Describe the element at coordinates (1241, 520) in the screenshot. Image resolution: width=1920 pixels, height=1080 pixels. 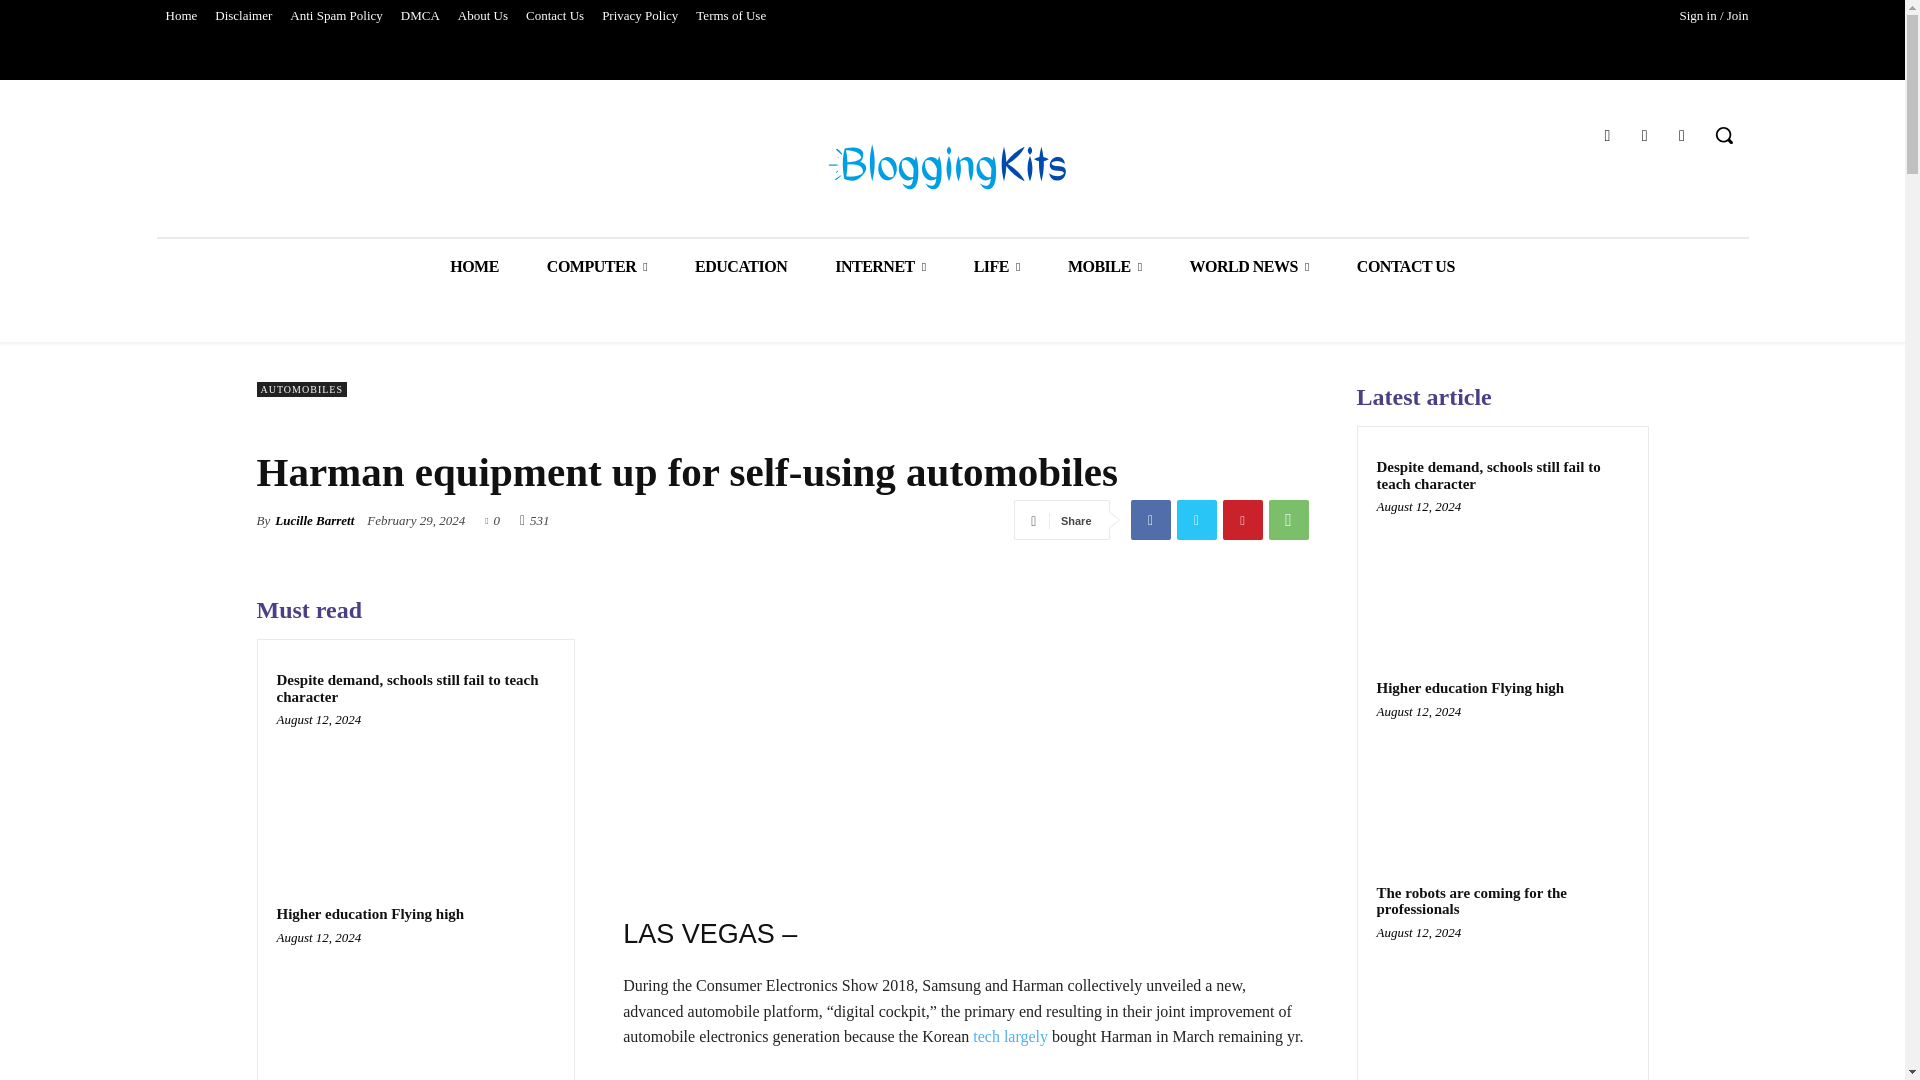
I see `Pinterest` at that location.